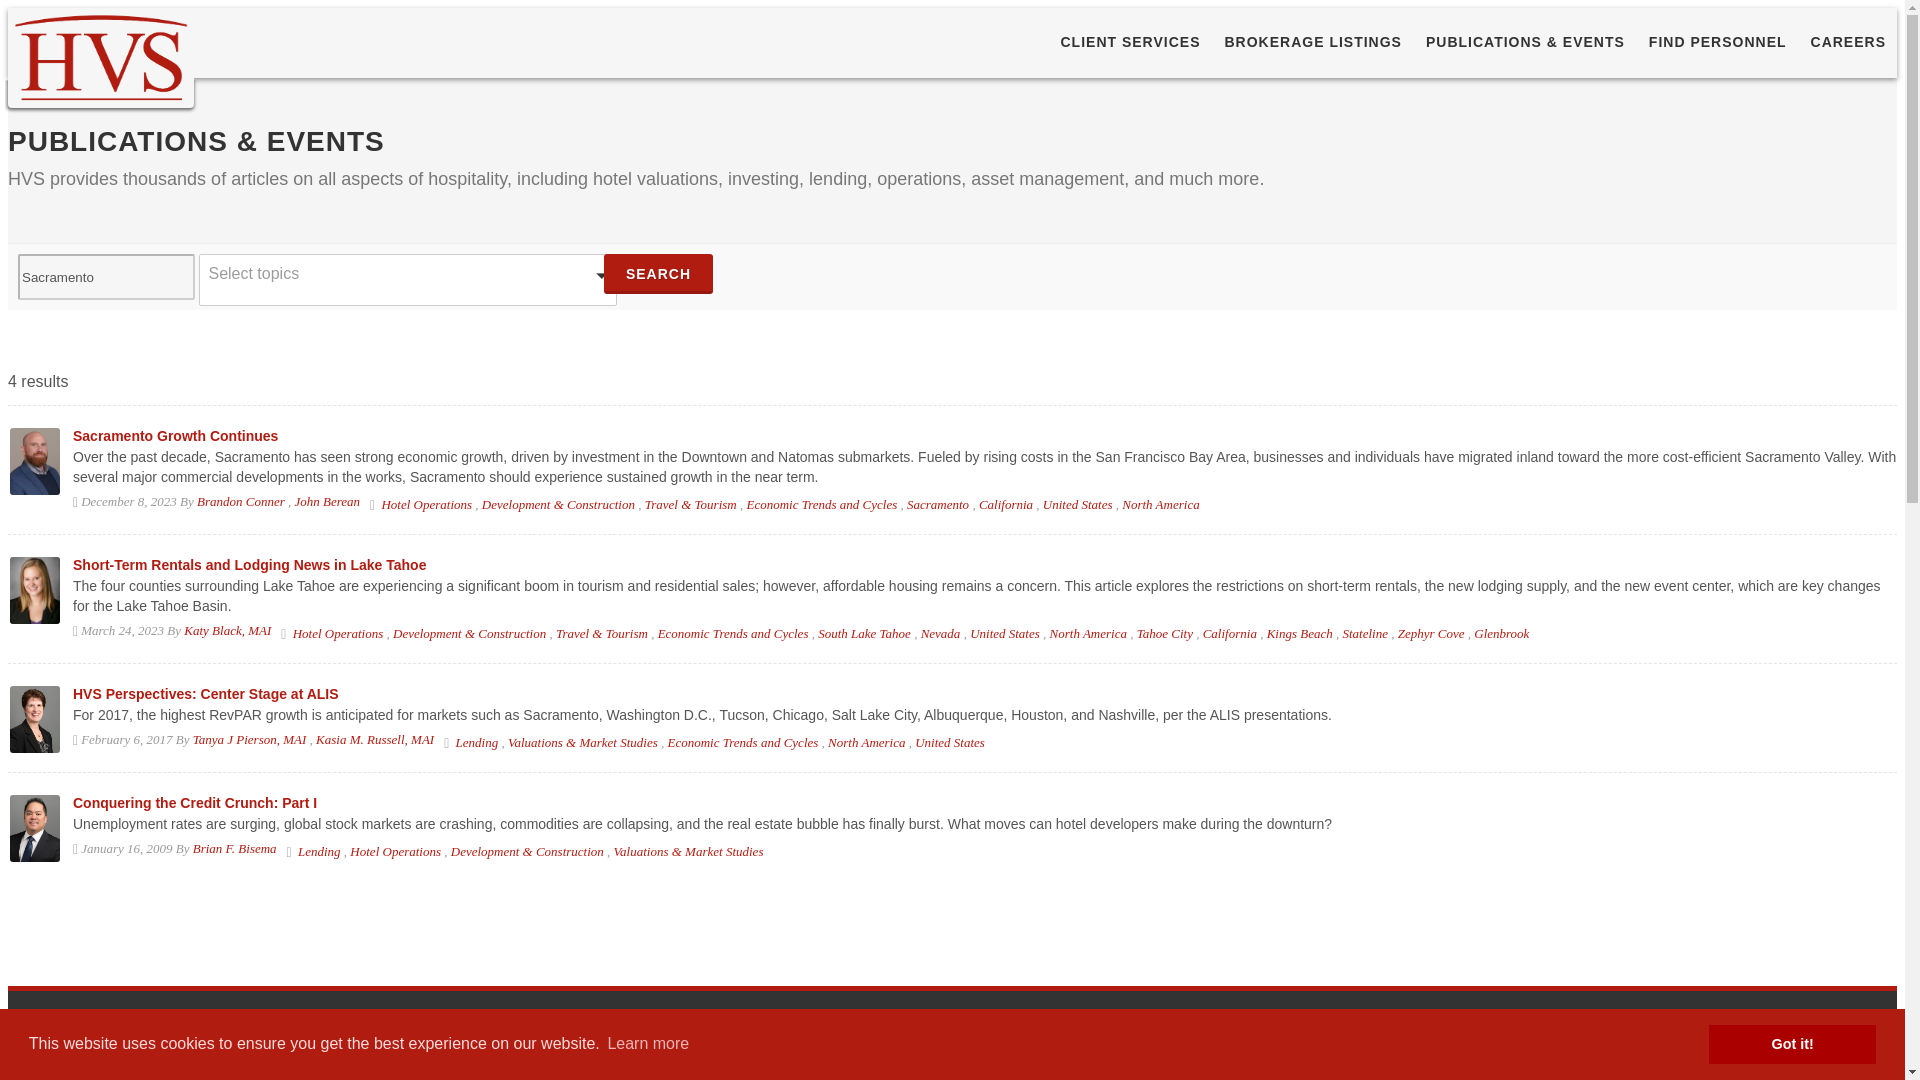  What do you see at coordinates (821, 504) in the screenshot?
I see `Economic Trends and Cycles` at bounding box center [821, 504].